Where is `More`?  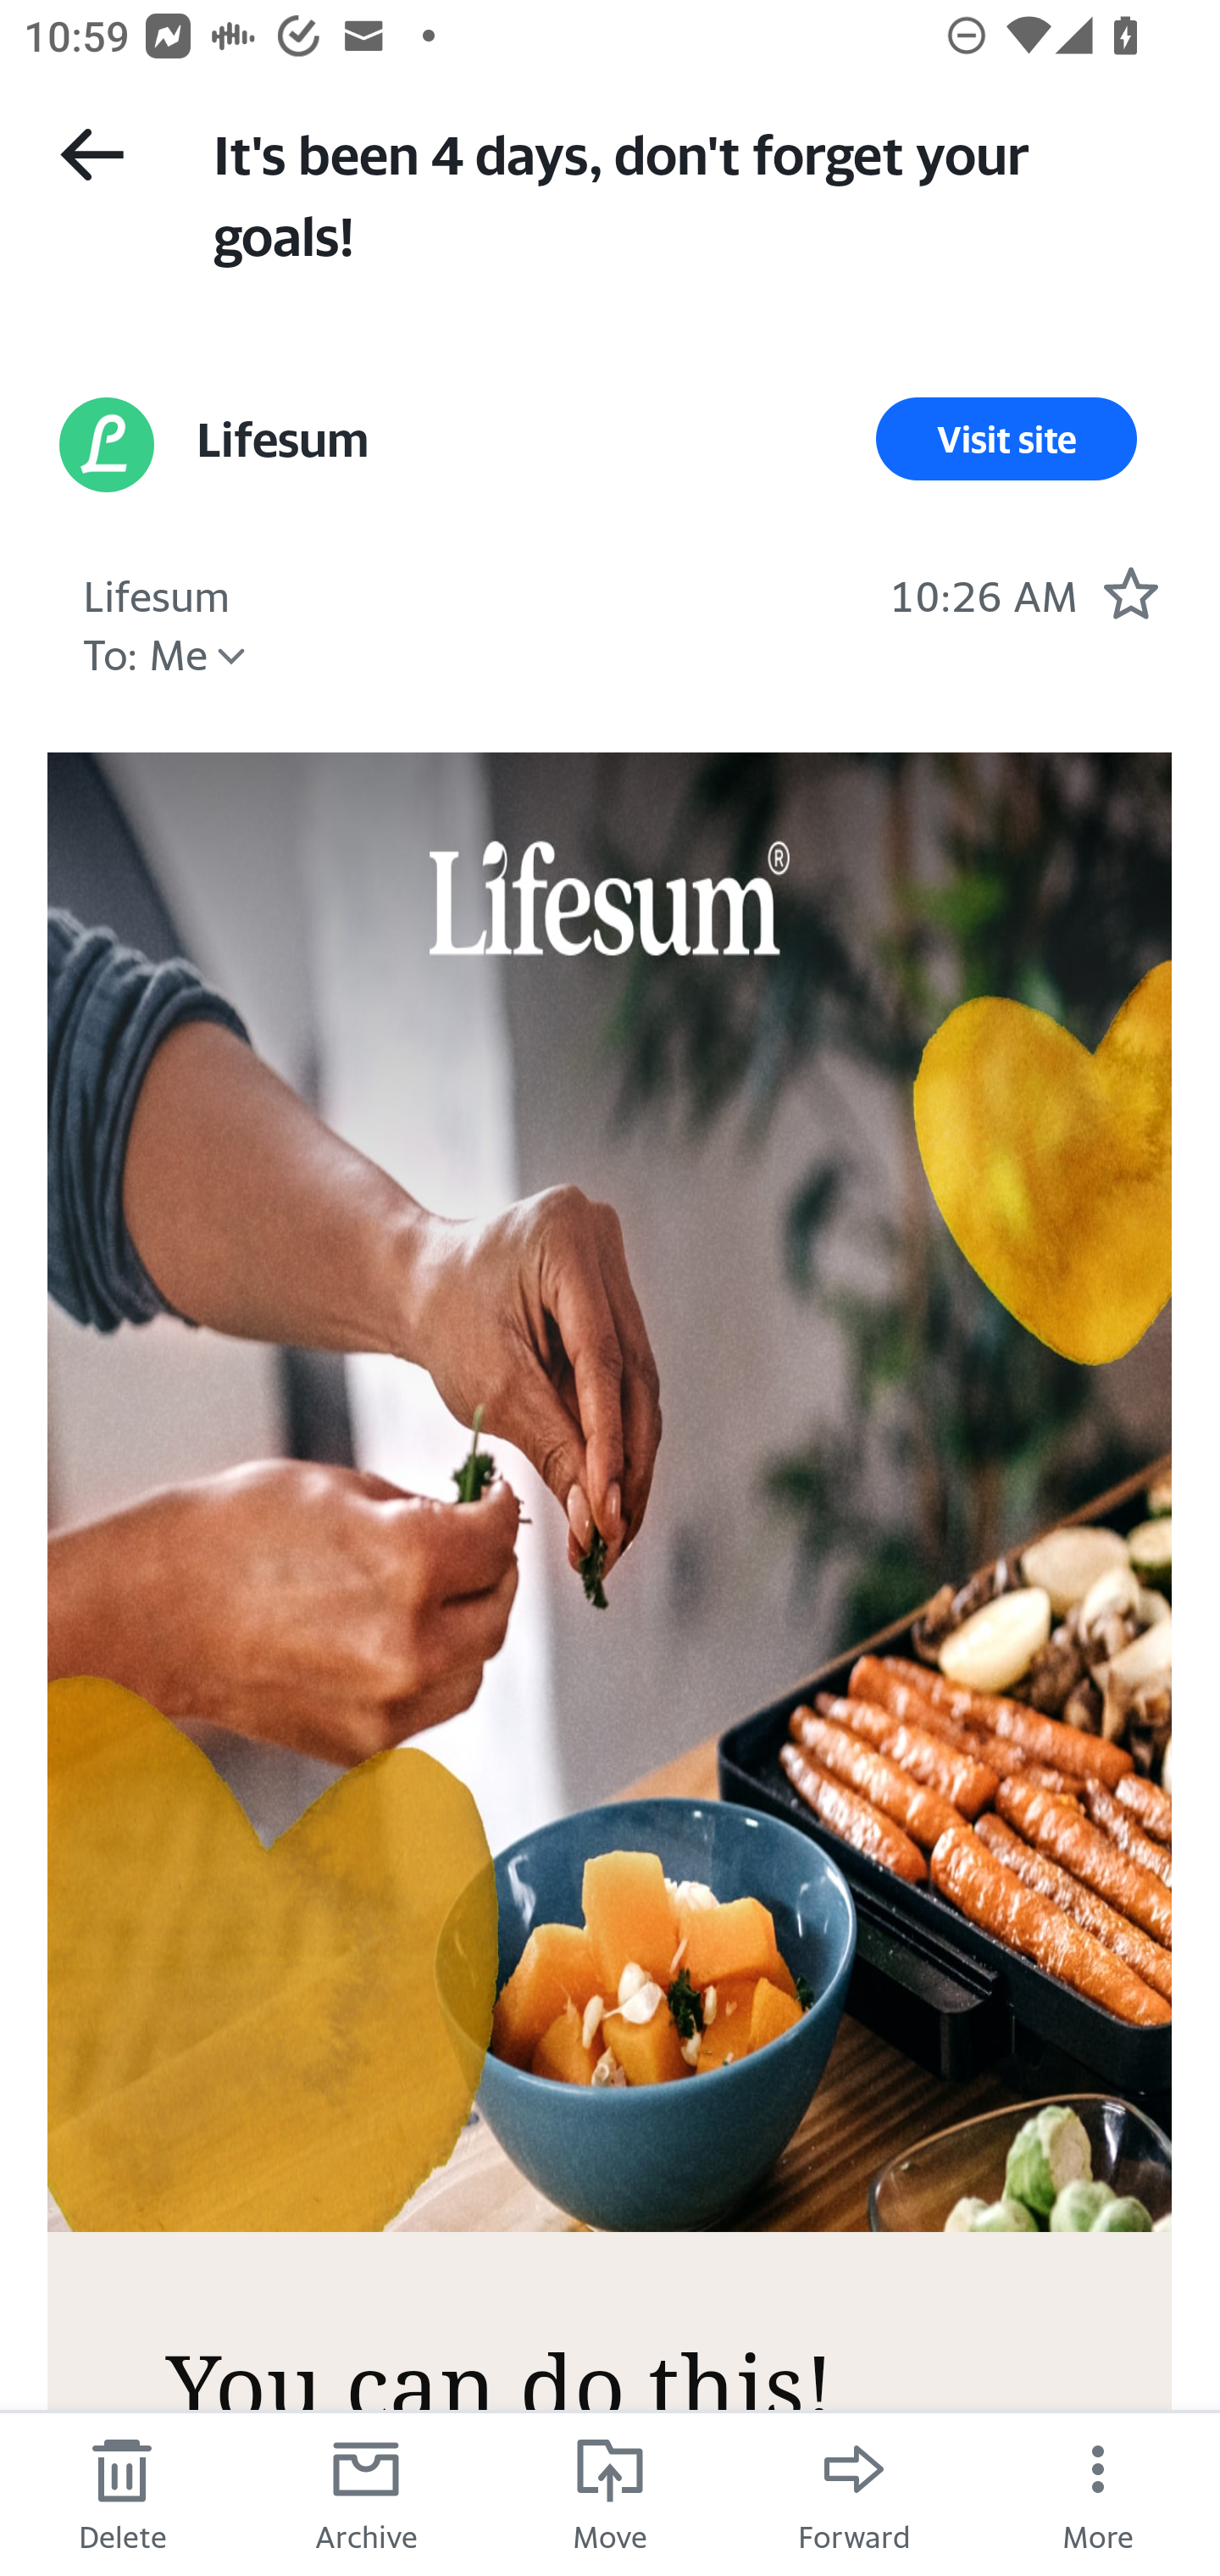 More is located at coordinates (1098, 2493).